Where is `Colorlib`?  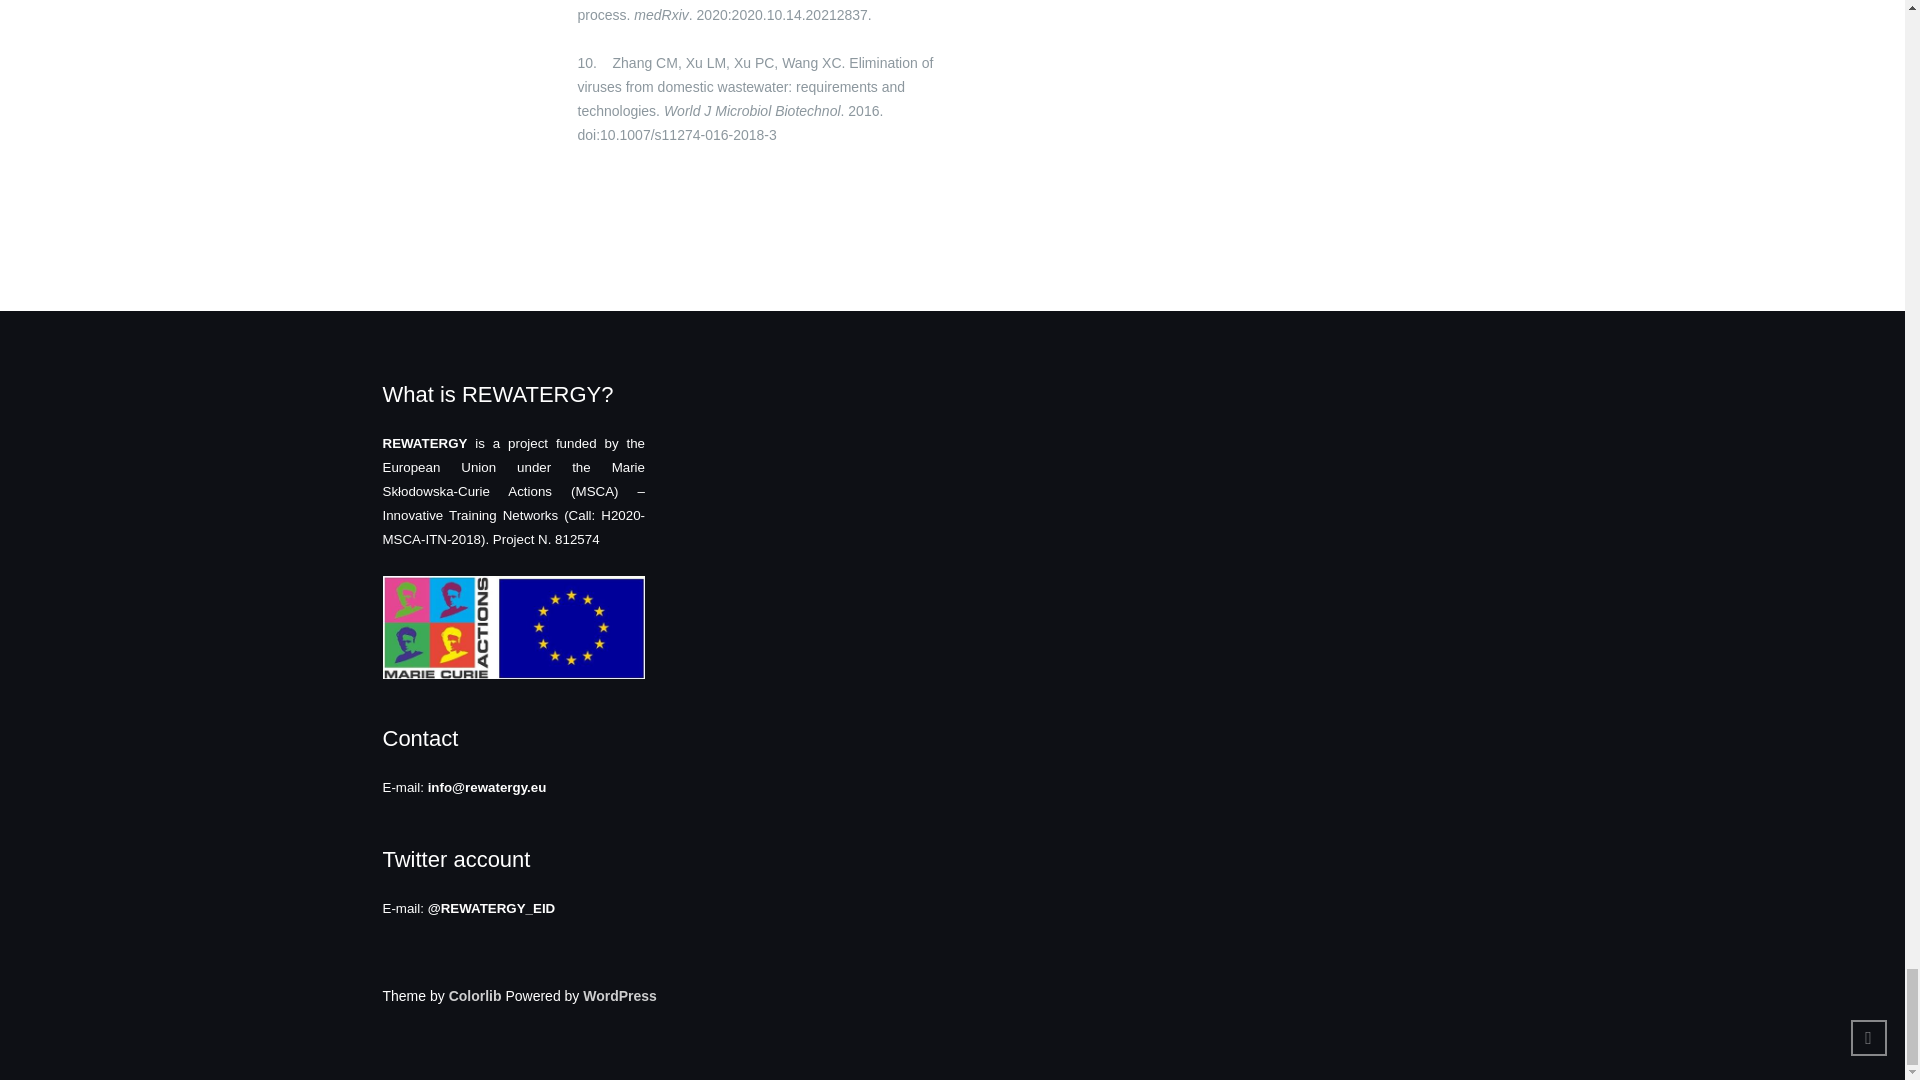 Colorlib is located at coordinates (475, 996).